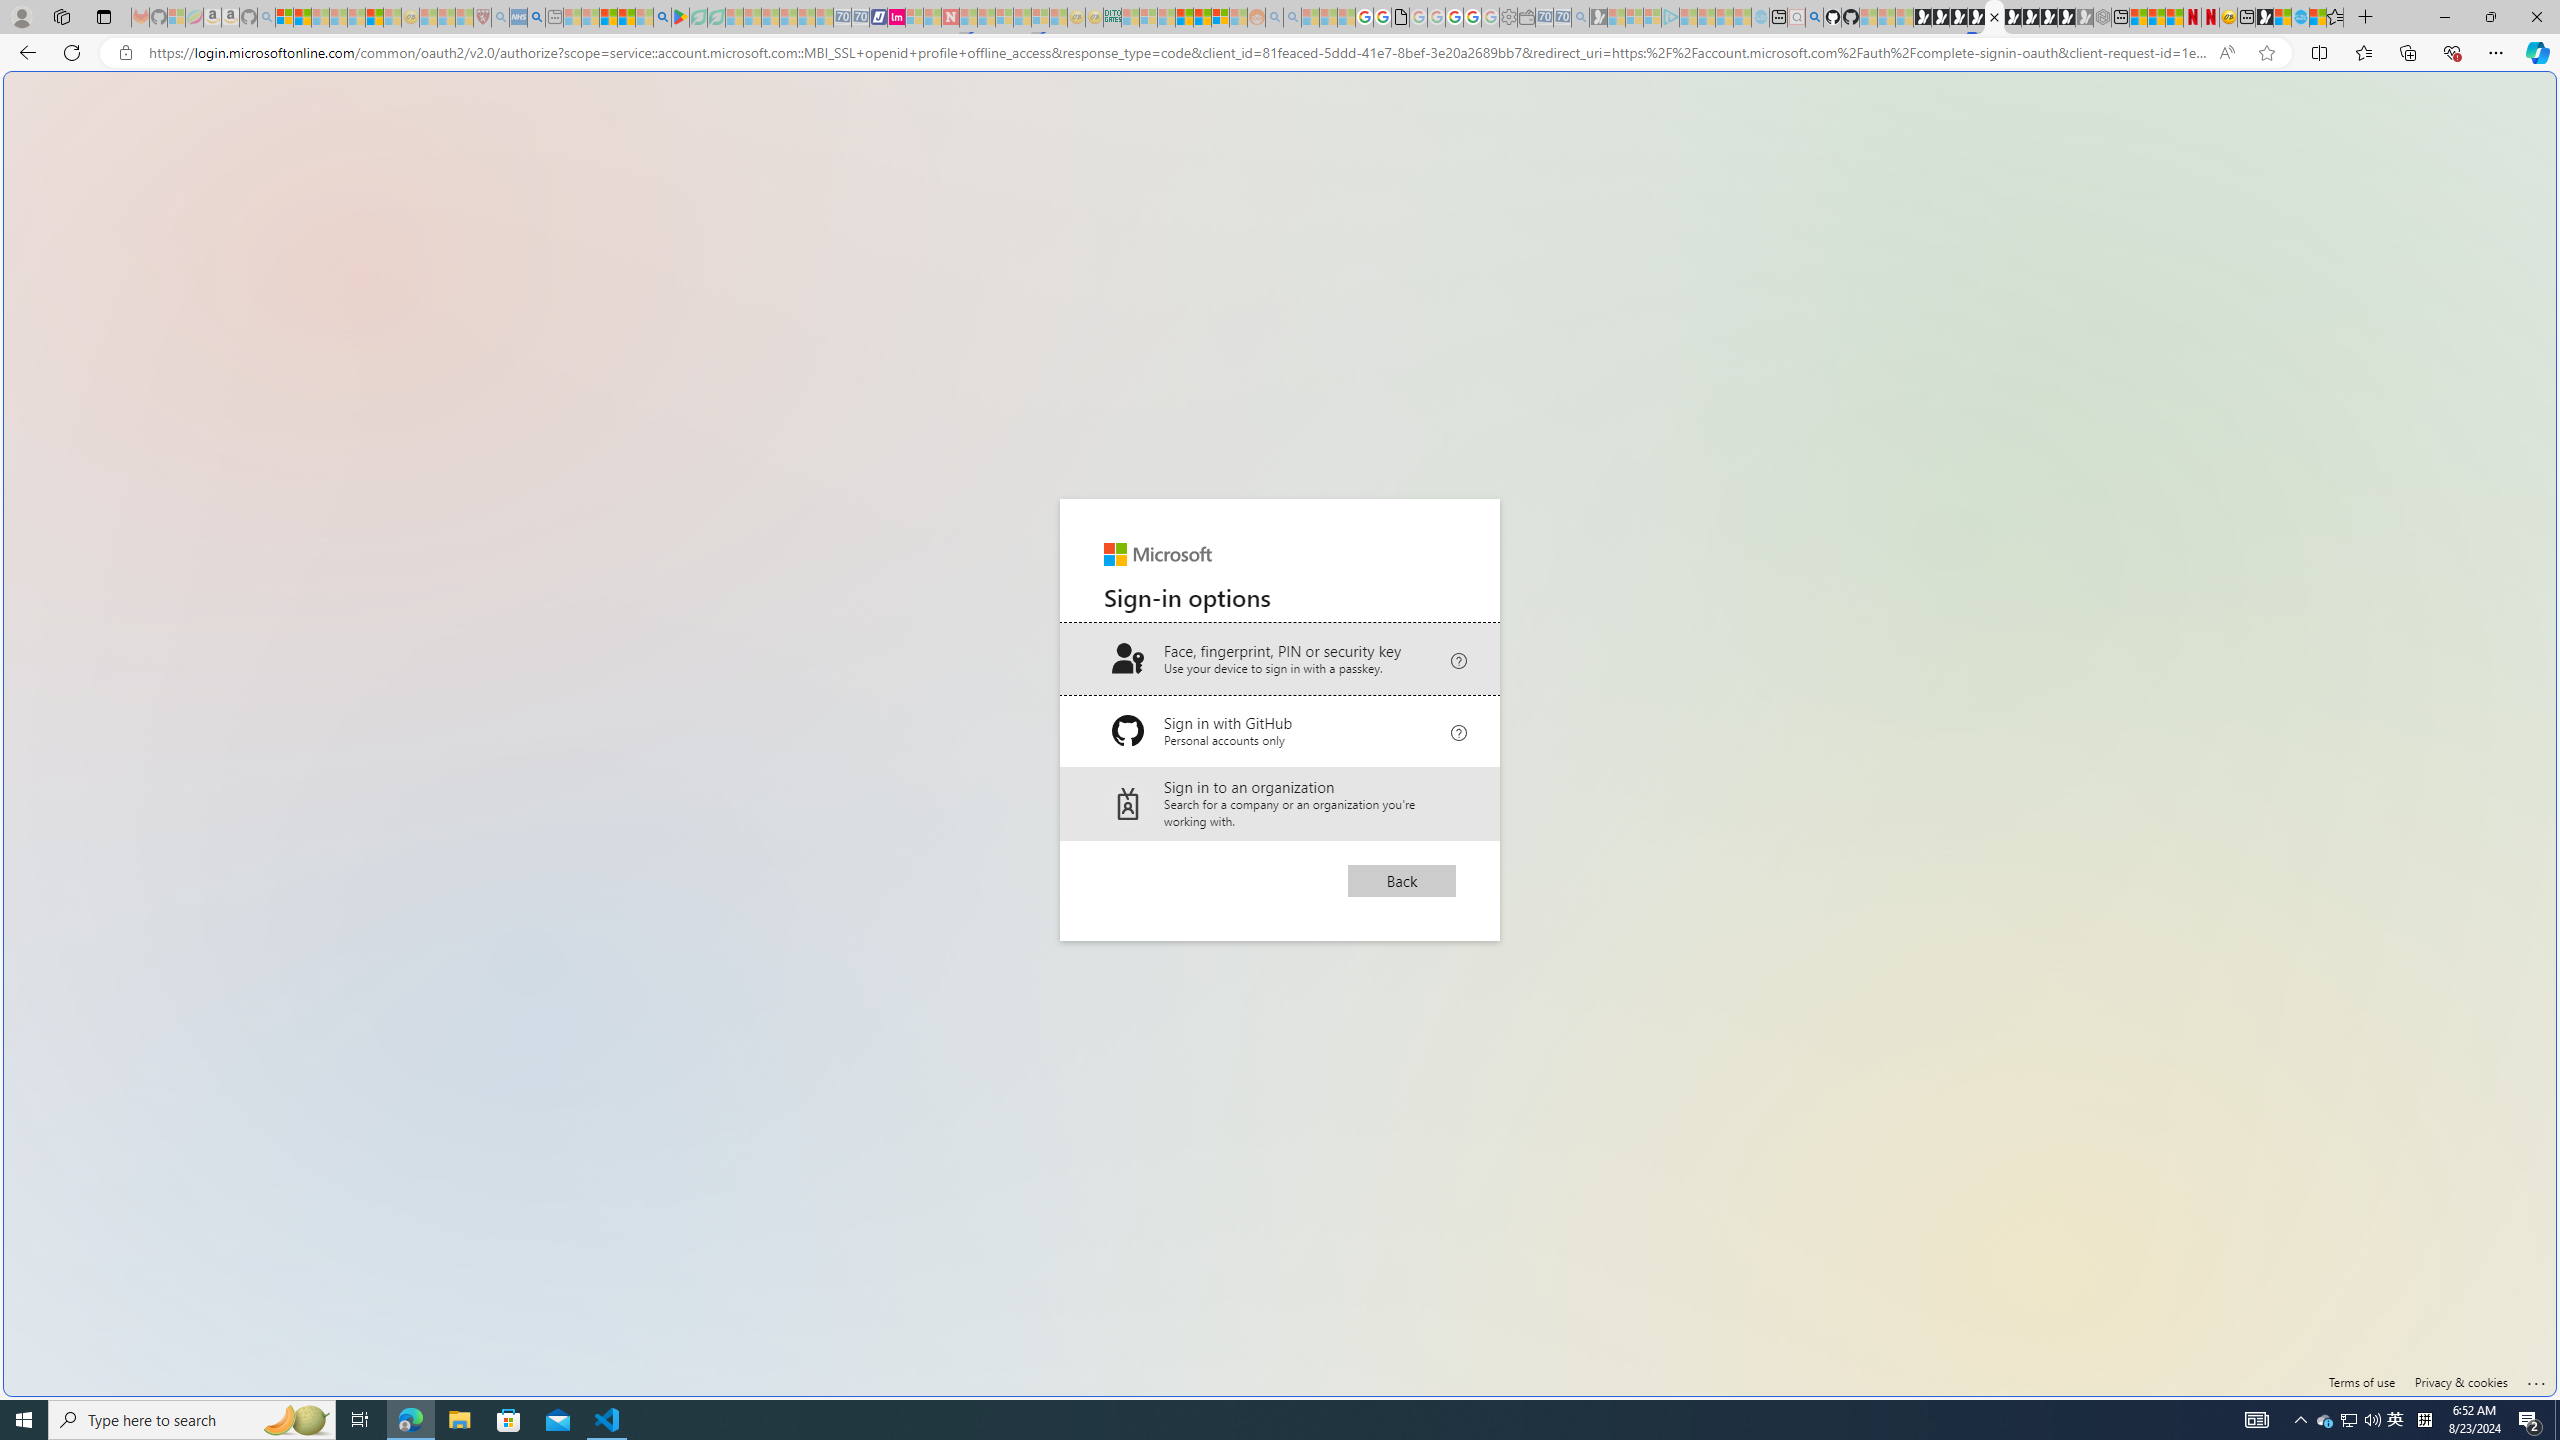 The width and height of the screenshot is (2560, 1440). I want to click on Pets - MSN, so click(627, 17).